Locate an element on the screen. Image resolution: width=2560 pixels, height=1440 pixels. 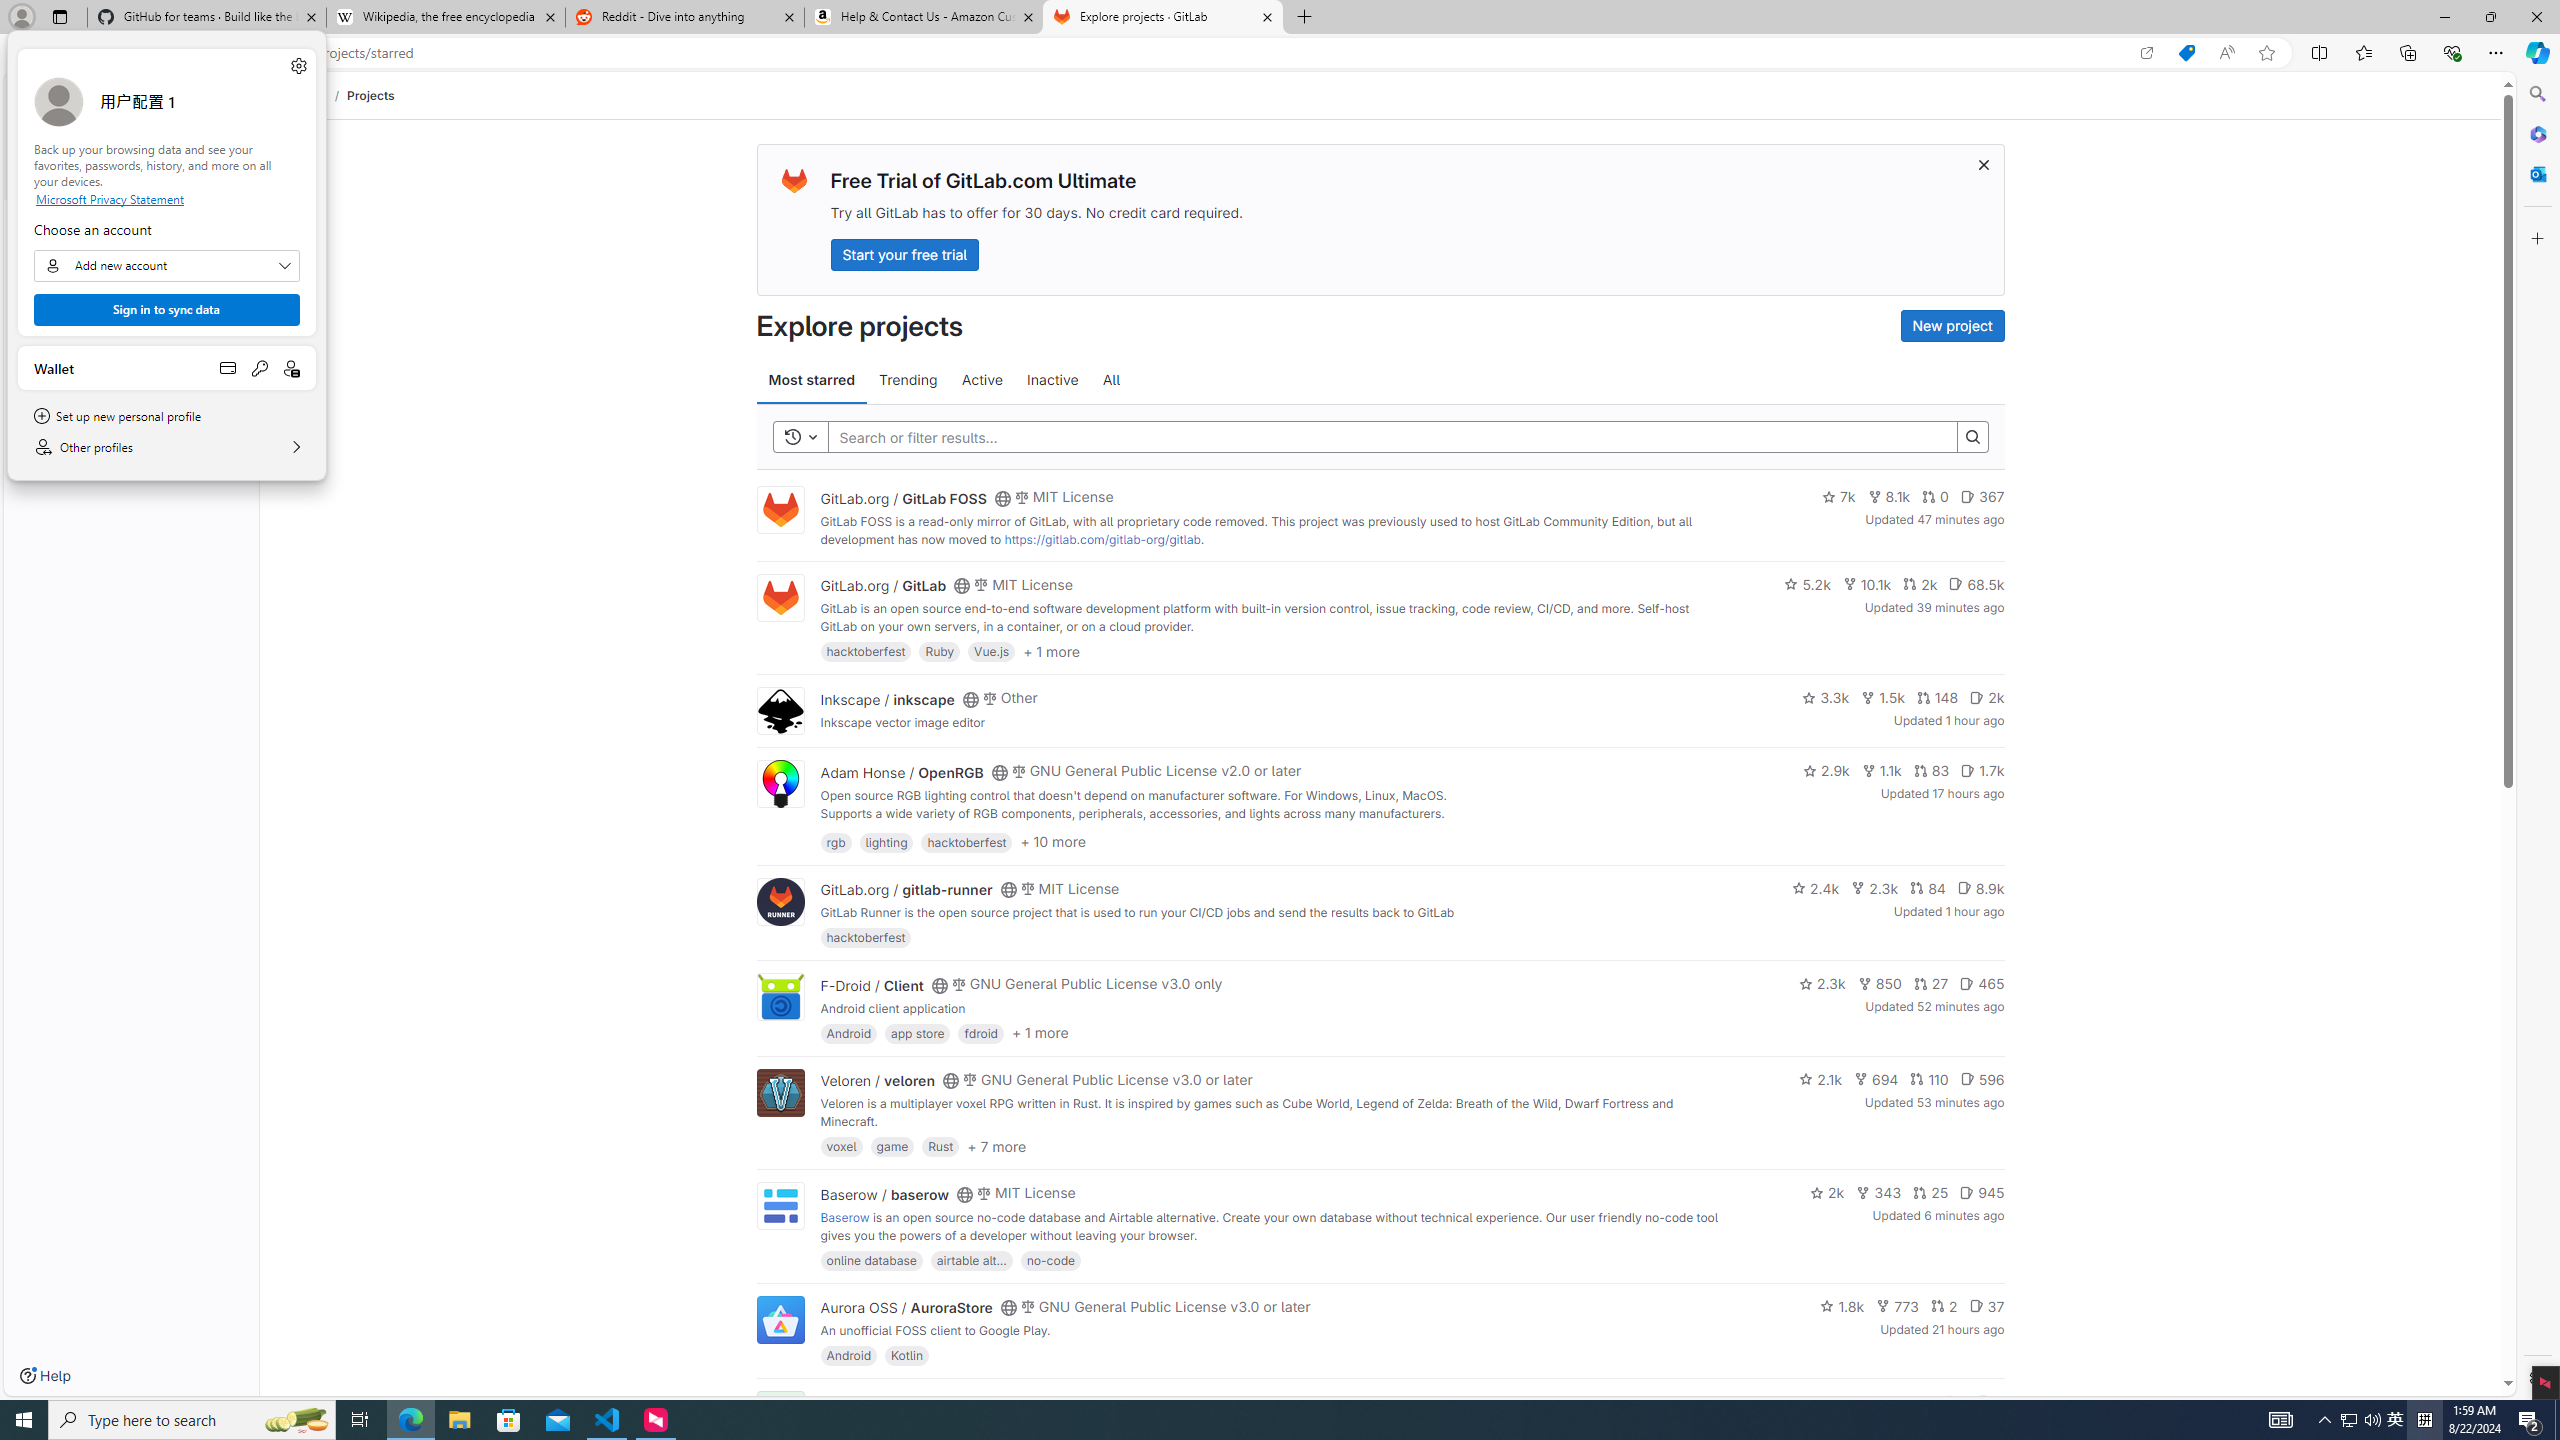
3.3k is located at coordinates (1826, 697).